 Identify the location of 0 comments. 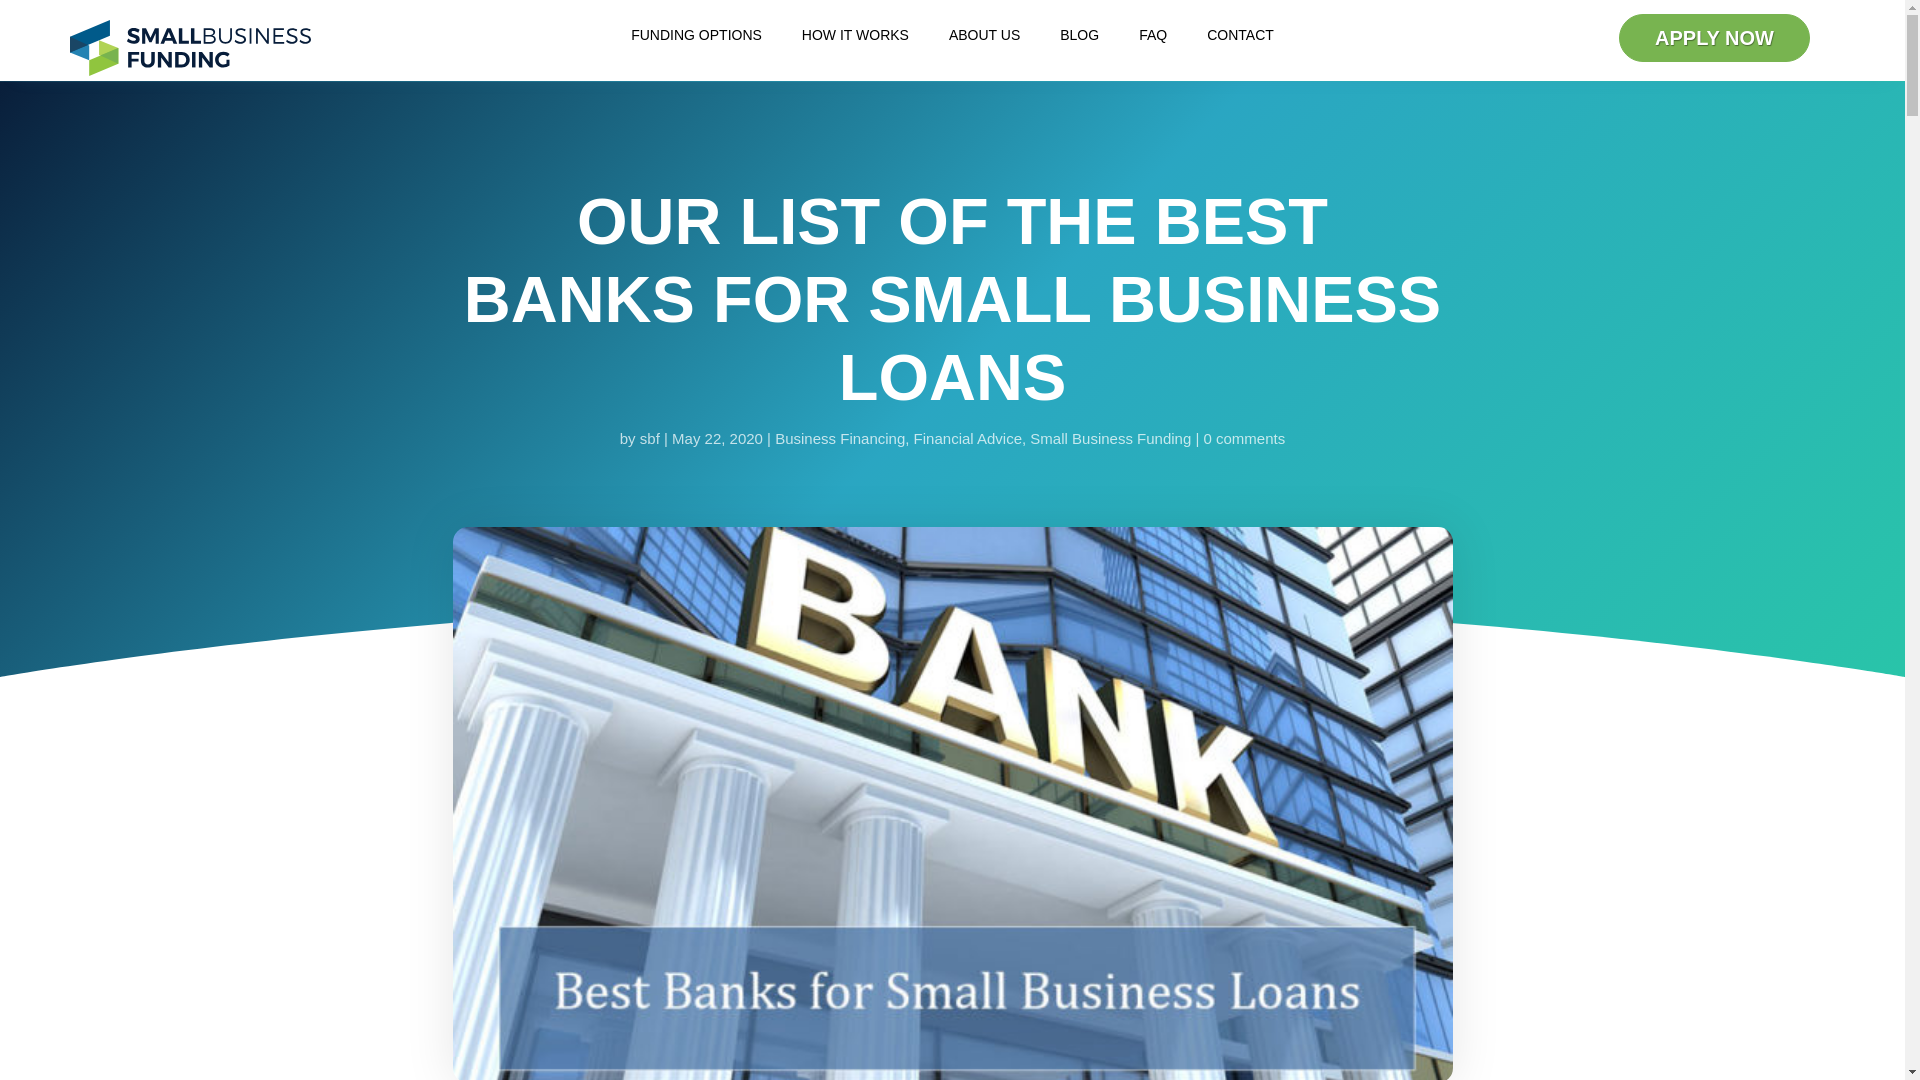
(1244, 438).